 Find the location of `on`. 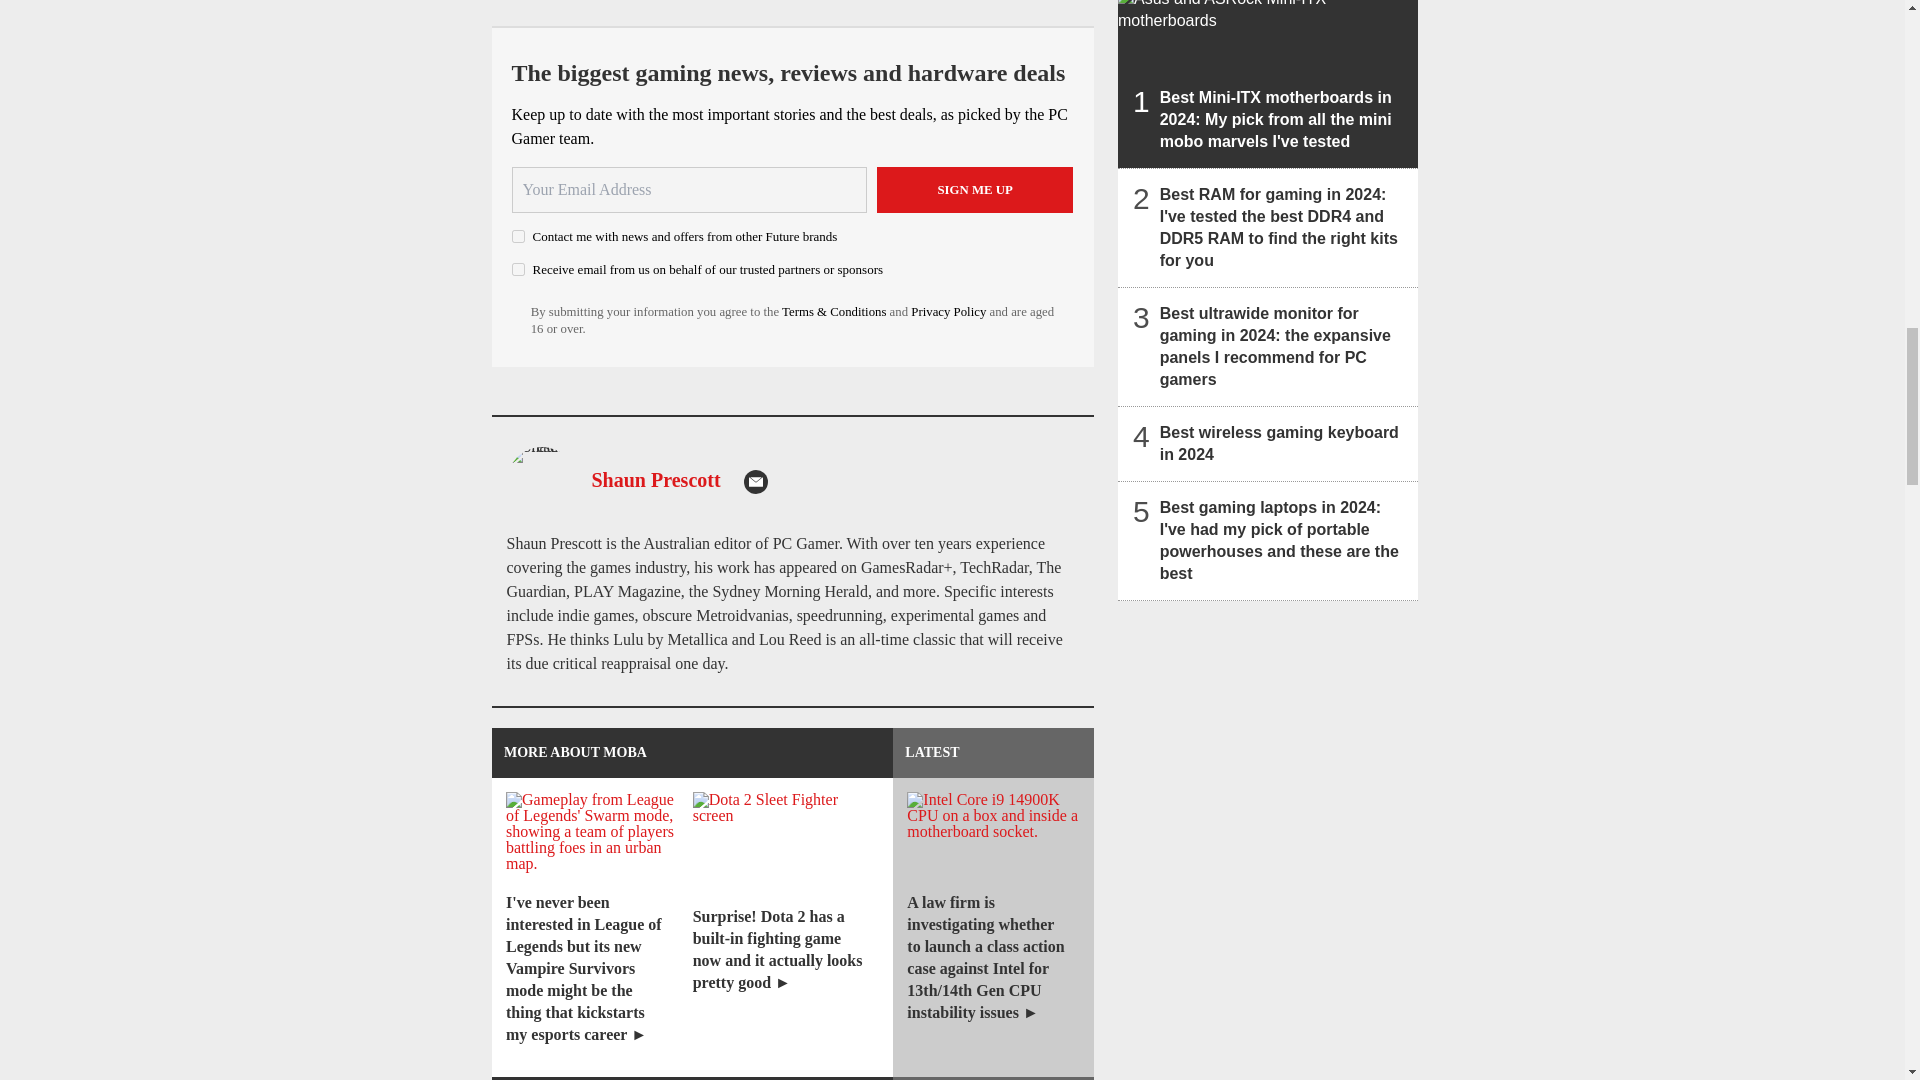

on is located at coordinates (518, 236).